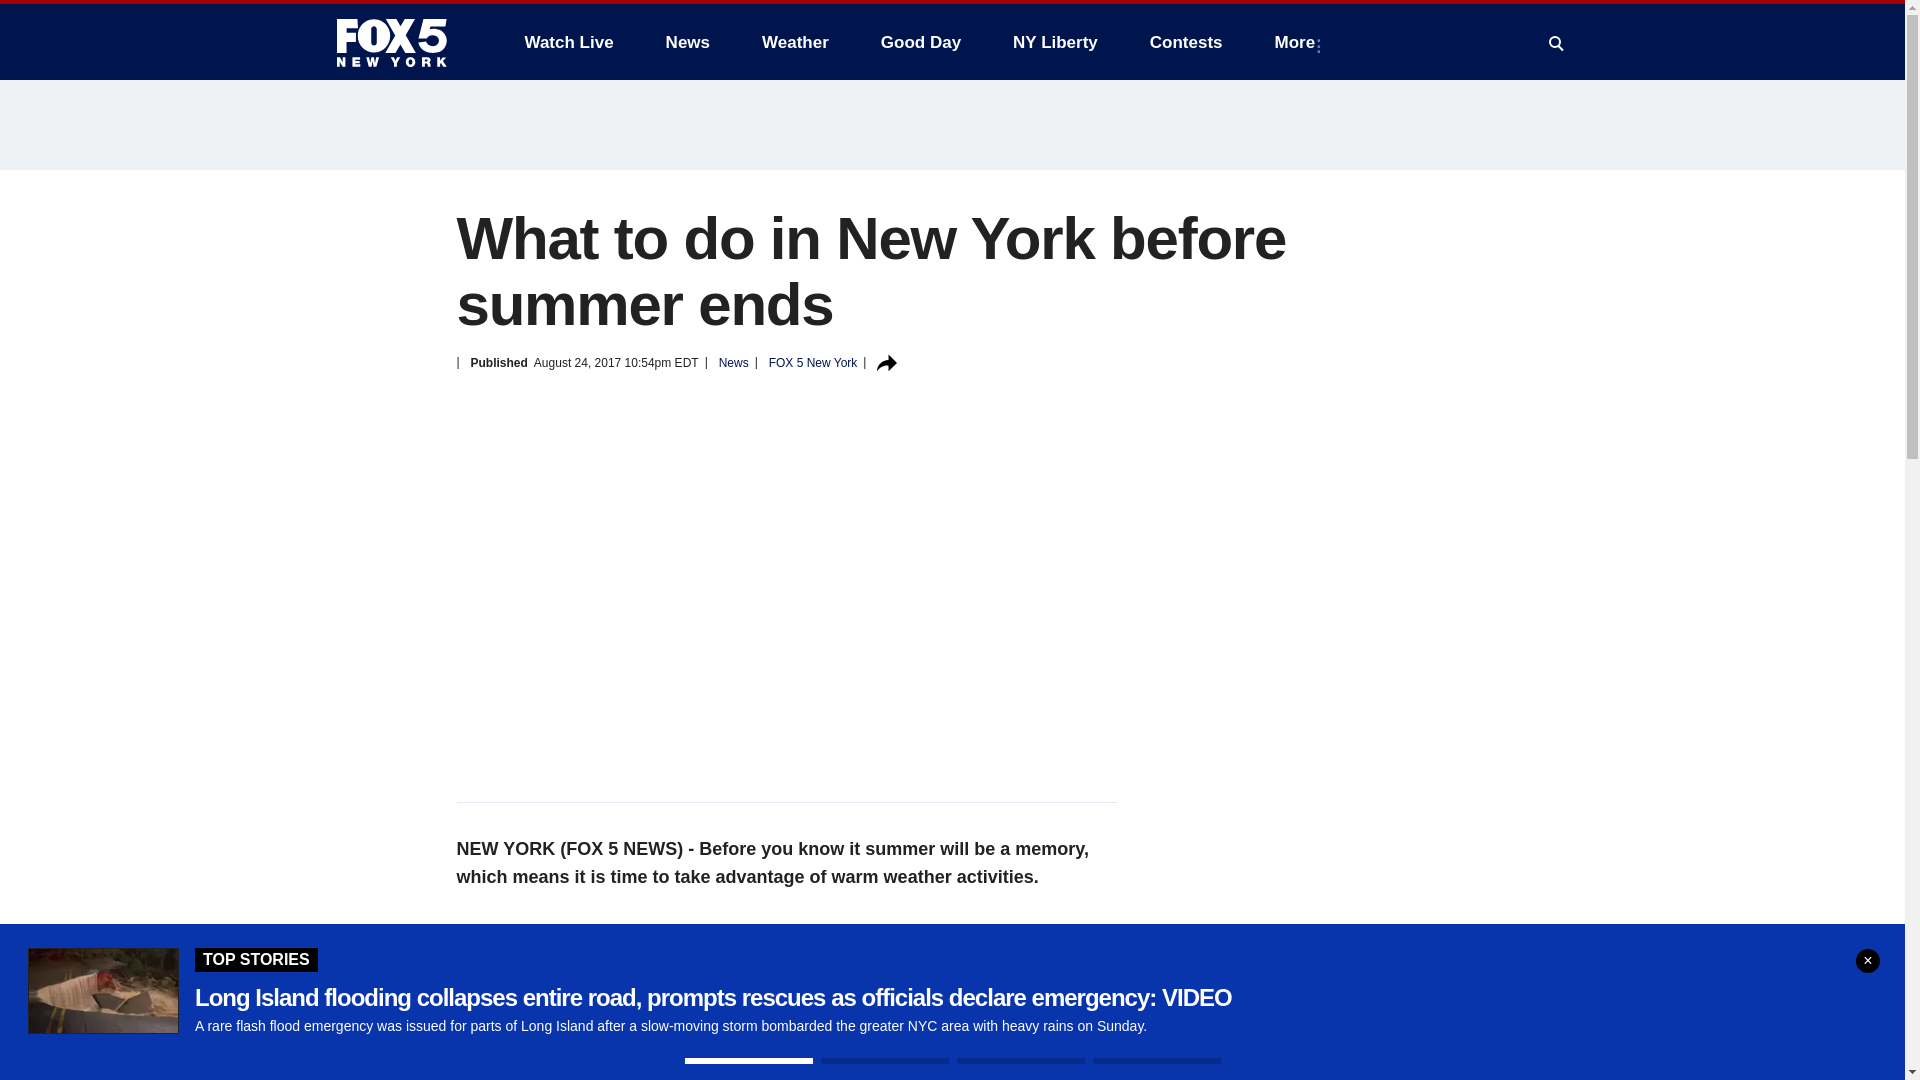 The image size is (1920, 1080). What do you see at coordinates (568, 42) in the screenshot?
I see `Watch Live` at bounding box center [568, 42].